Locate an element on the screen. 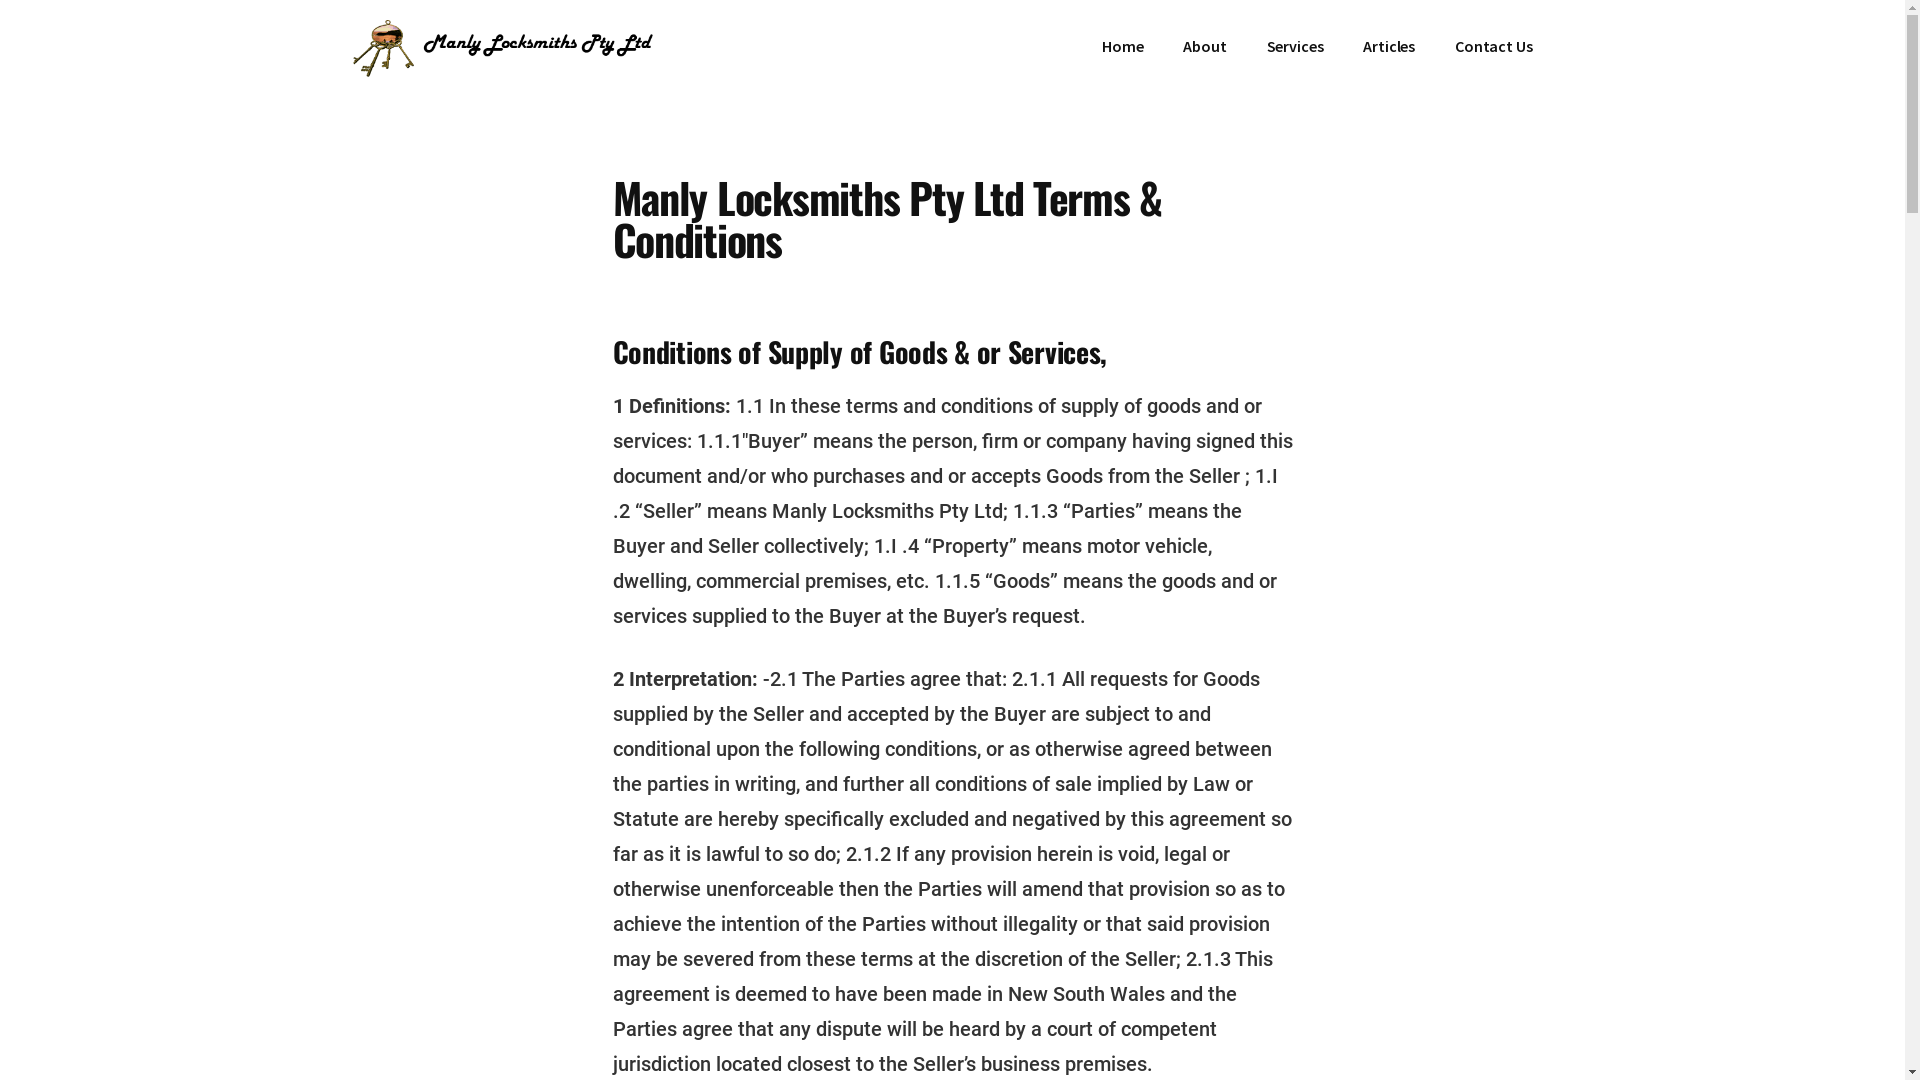 This screenshot has height=1080, width=1920. Services is located at coordinates (1296, 46).